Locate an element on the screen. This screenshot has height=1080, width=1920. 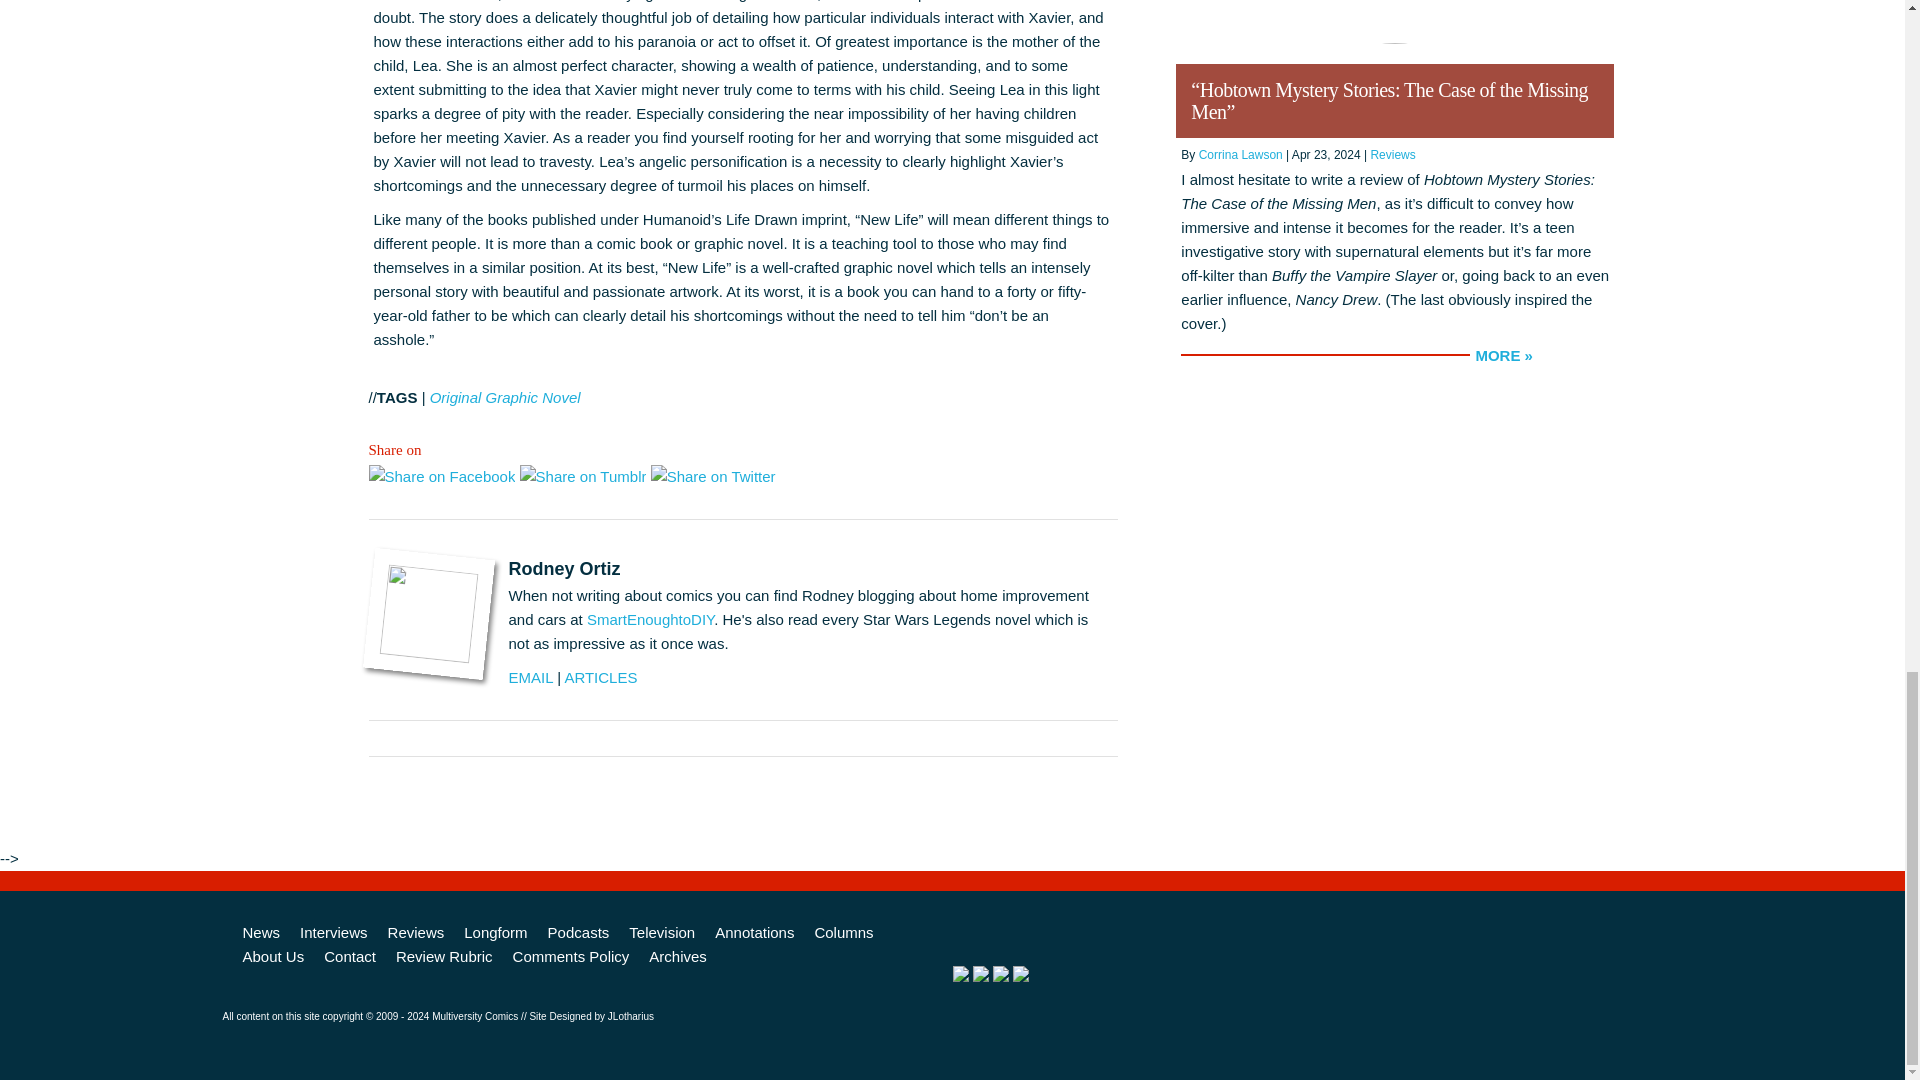
Longform is located at coordinates (495, 933).